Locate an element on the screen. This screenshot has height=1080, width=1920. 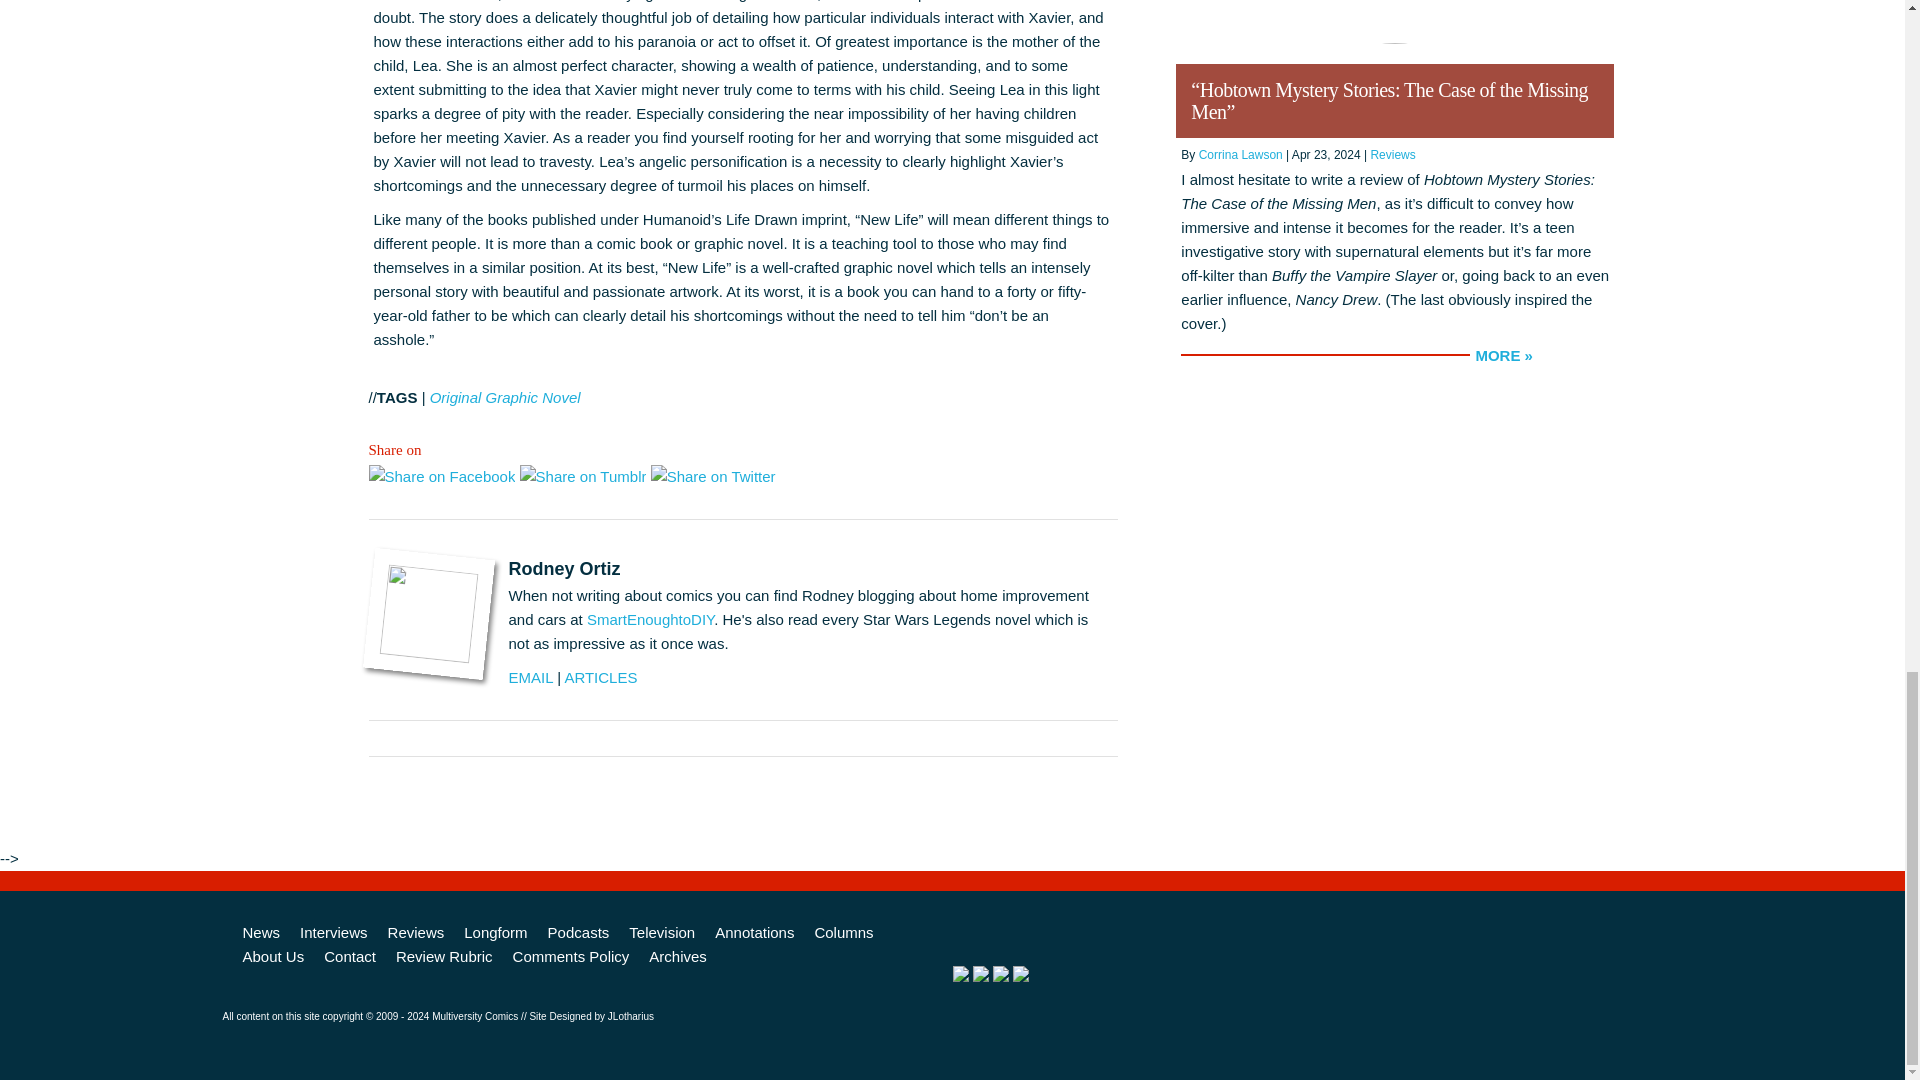
Longform is located at coordinates (495, 933).